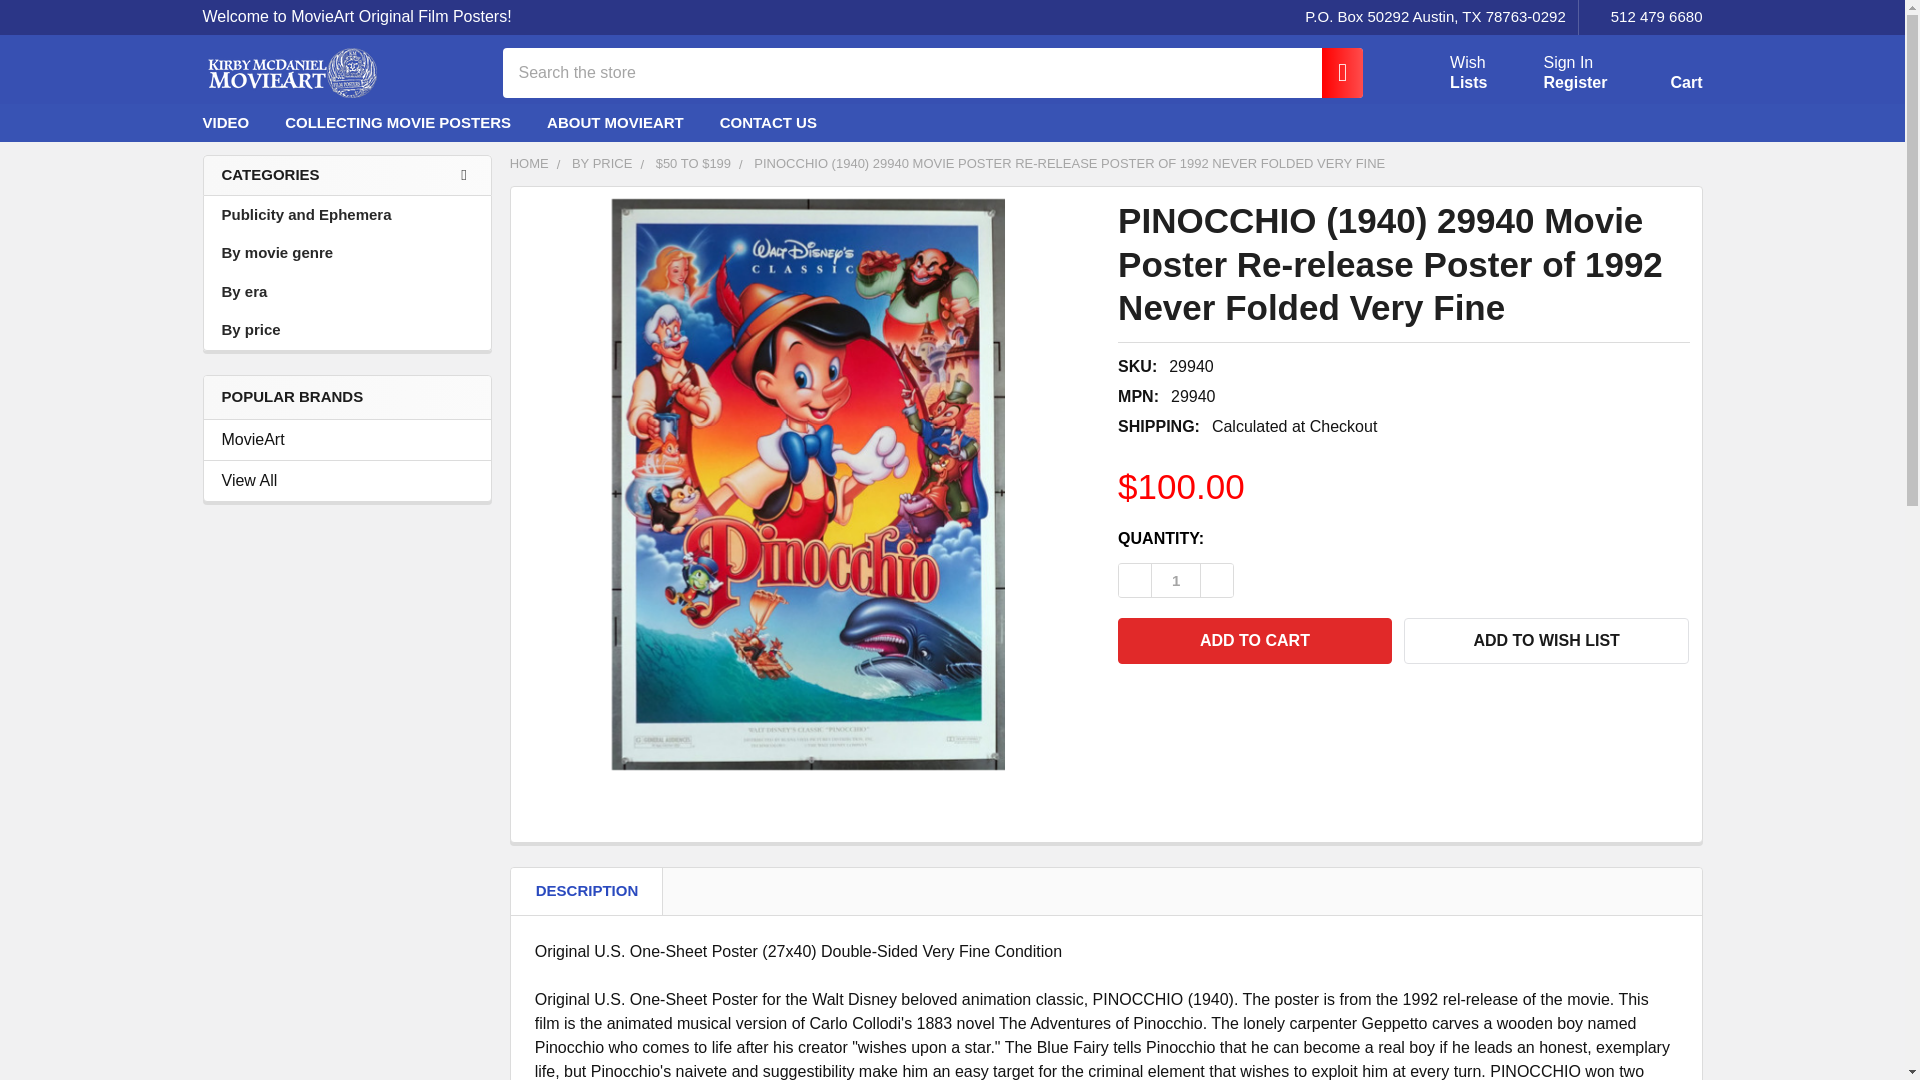  What do you see at coordinates (1568, 62) in the screenshot?
I see `Search` at bounding box center [1568, 62].